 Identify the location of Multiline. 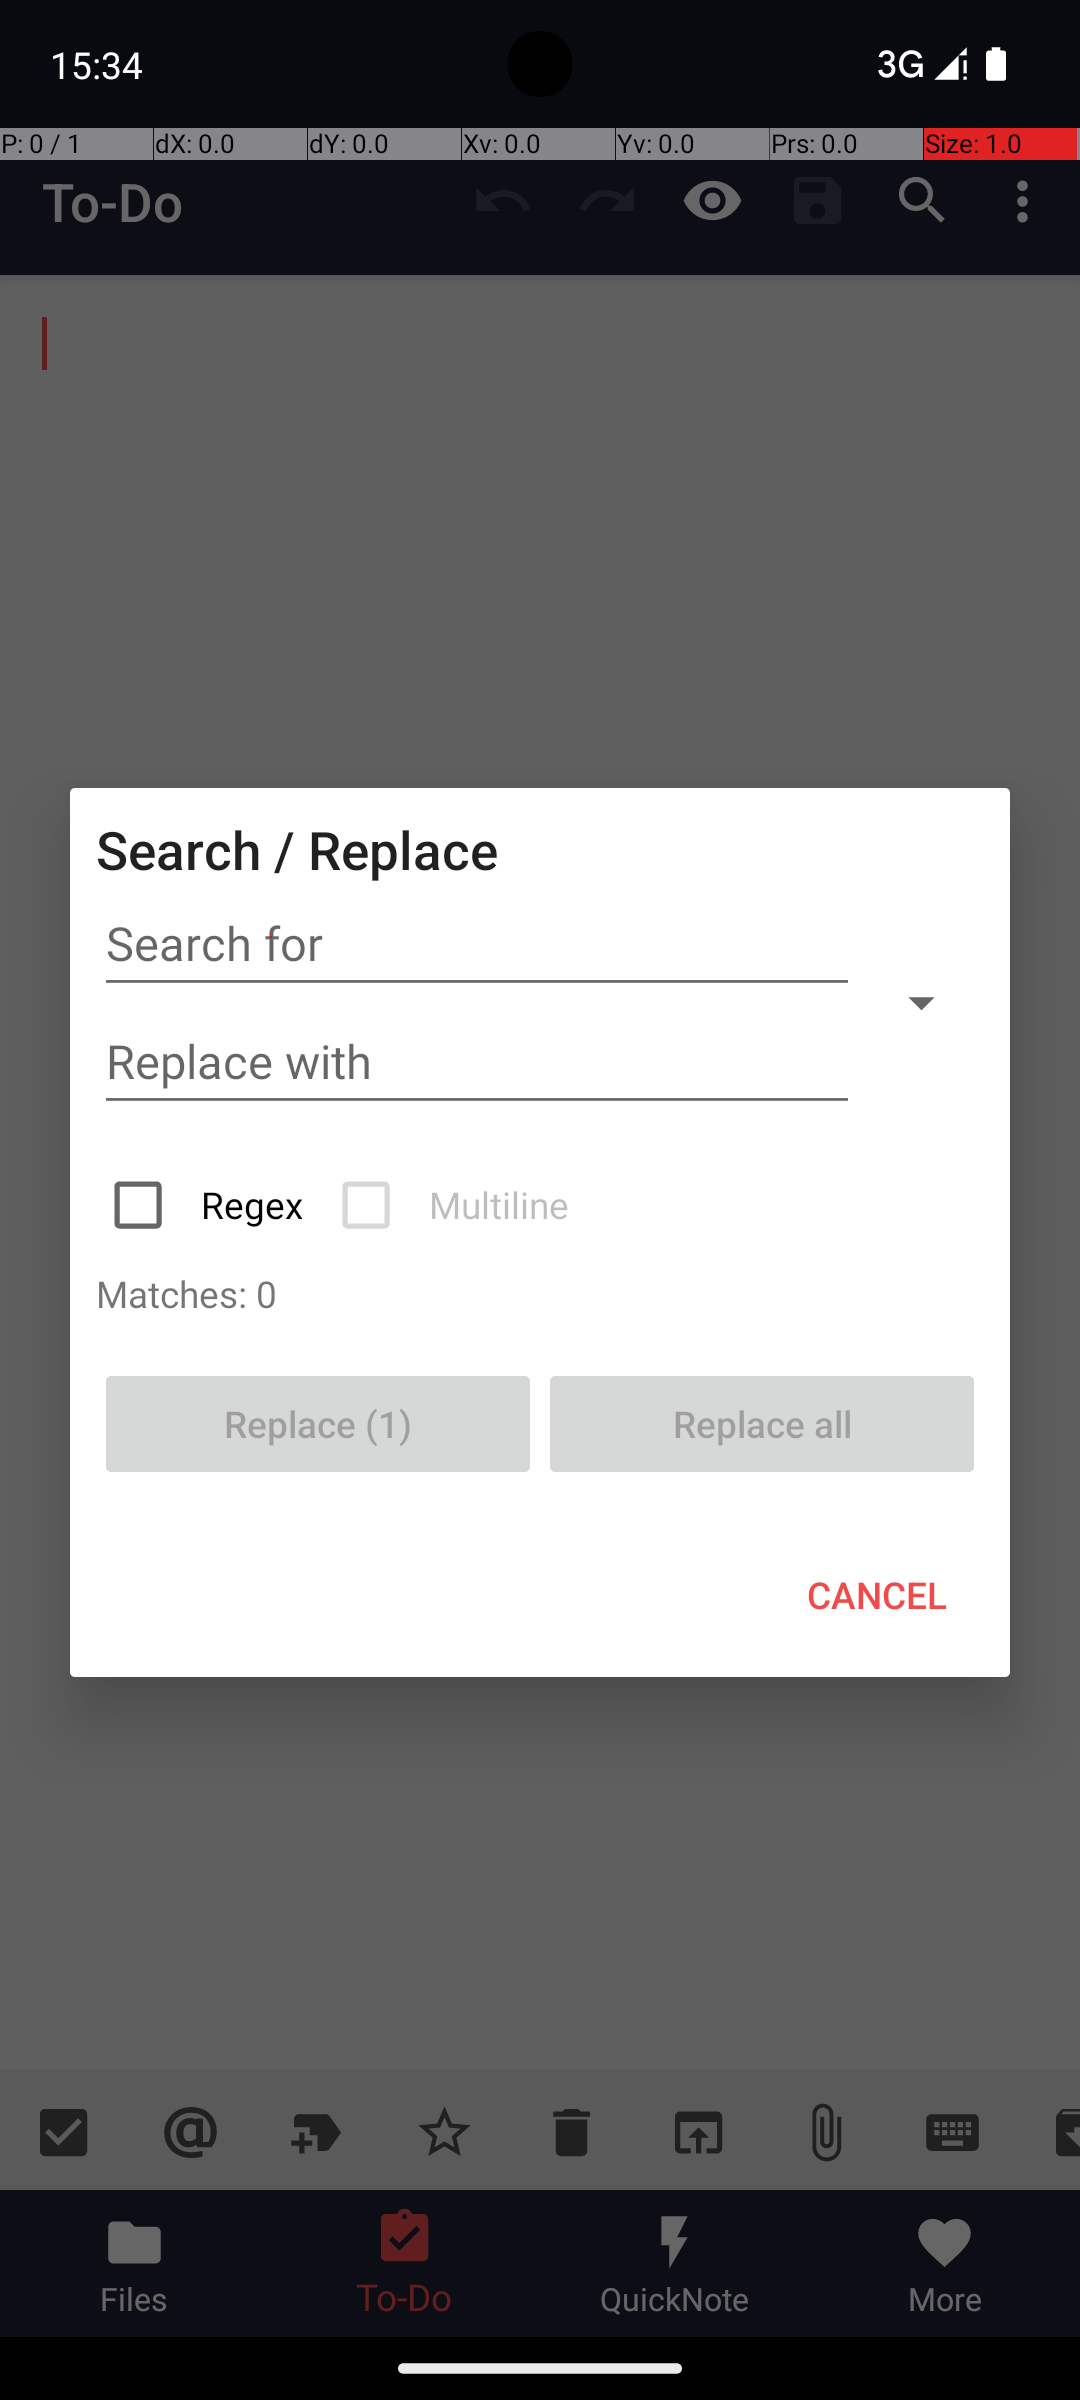
(457, 1205).